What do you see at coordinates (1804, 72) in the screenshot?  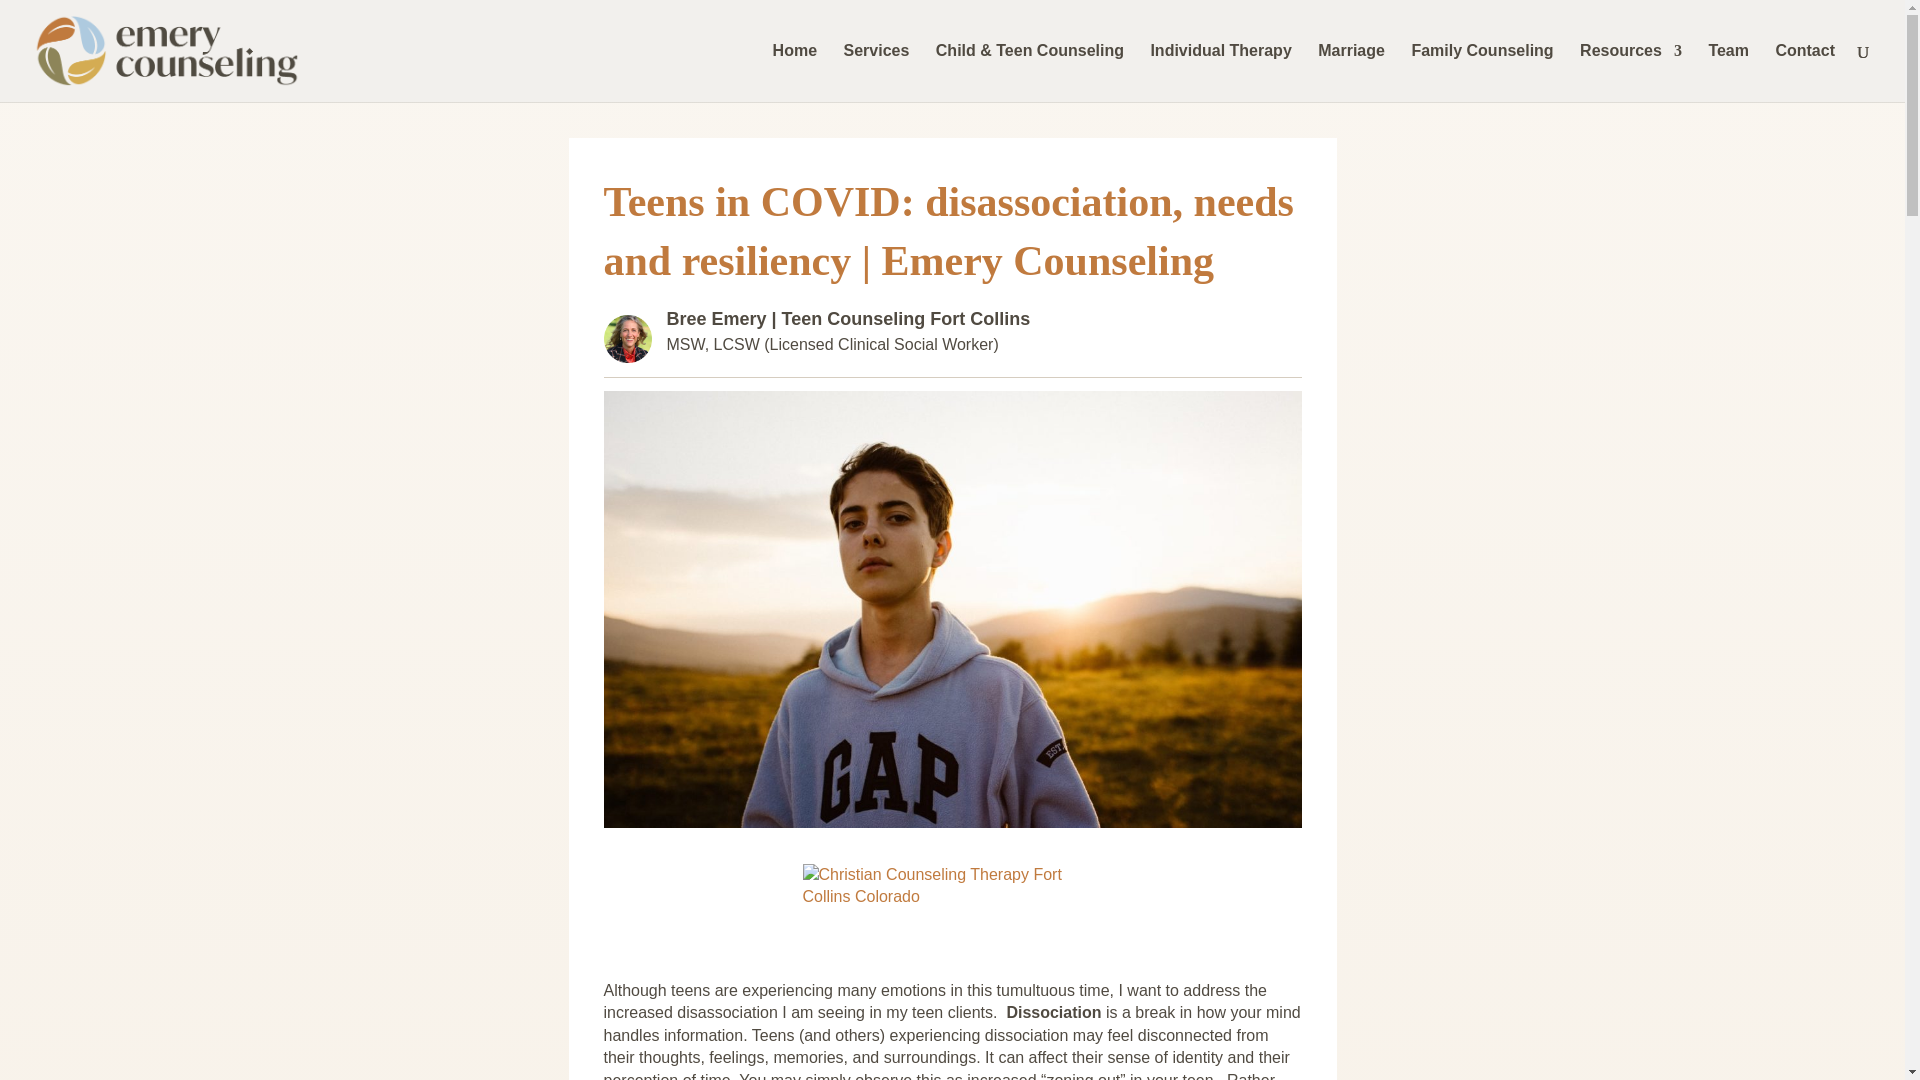 I see `Contact` at bounding box center [1804, 72].